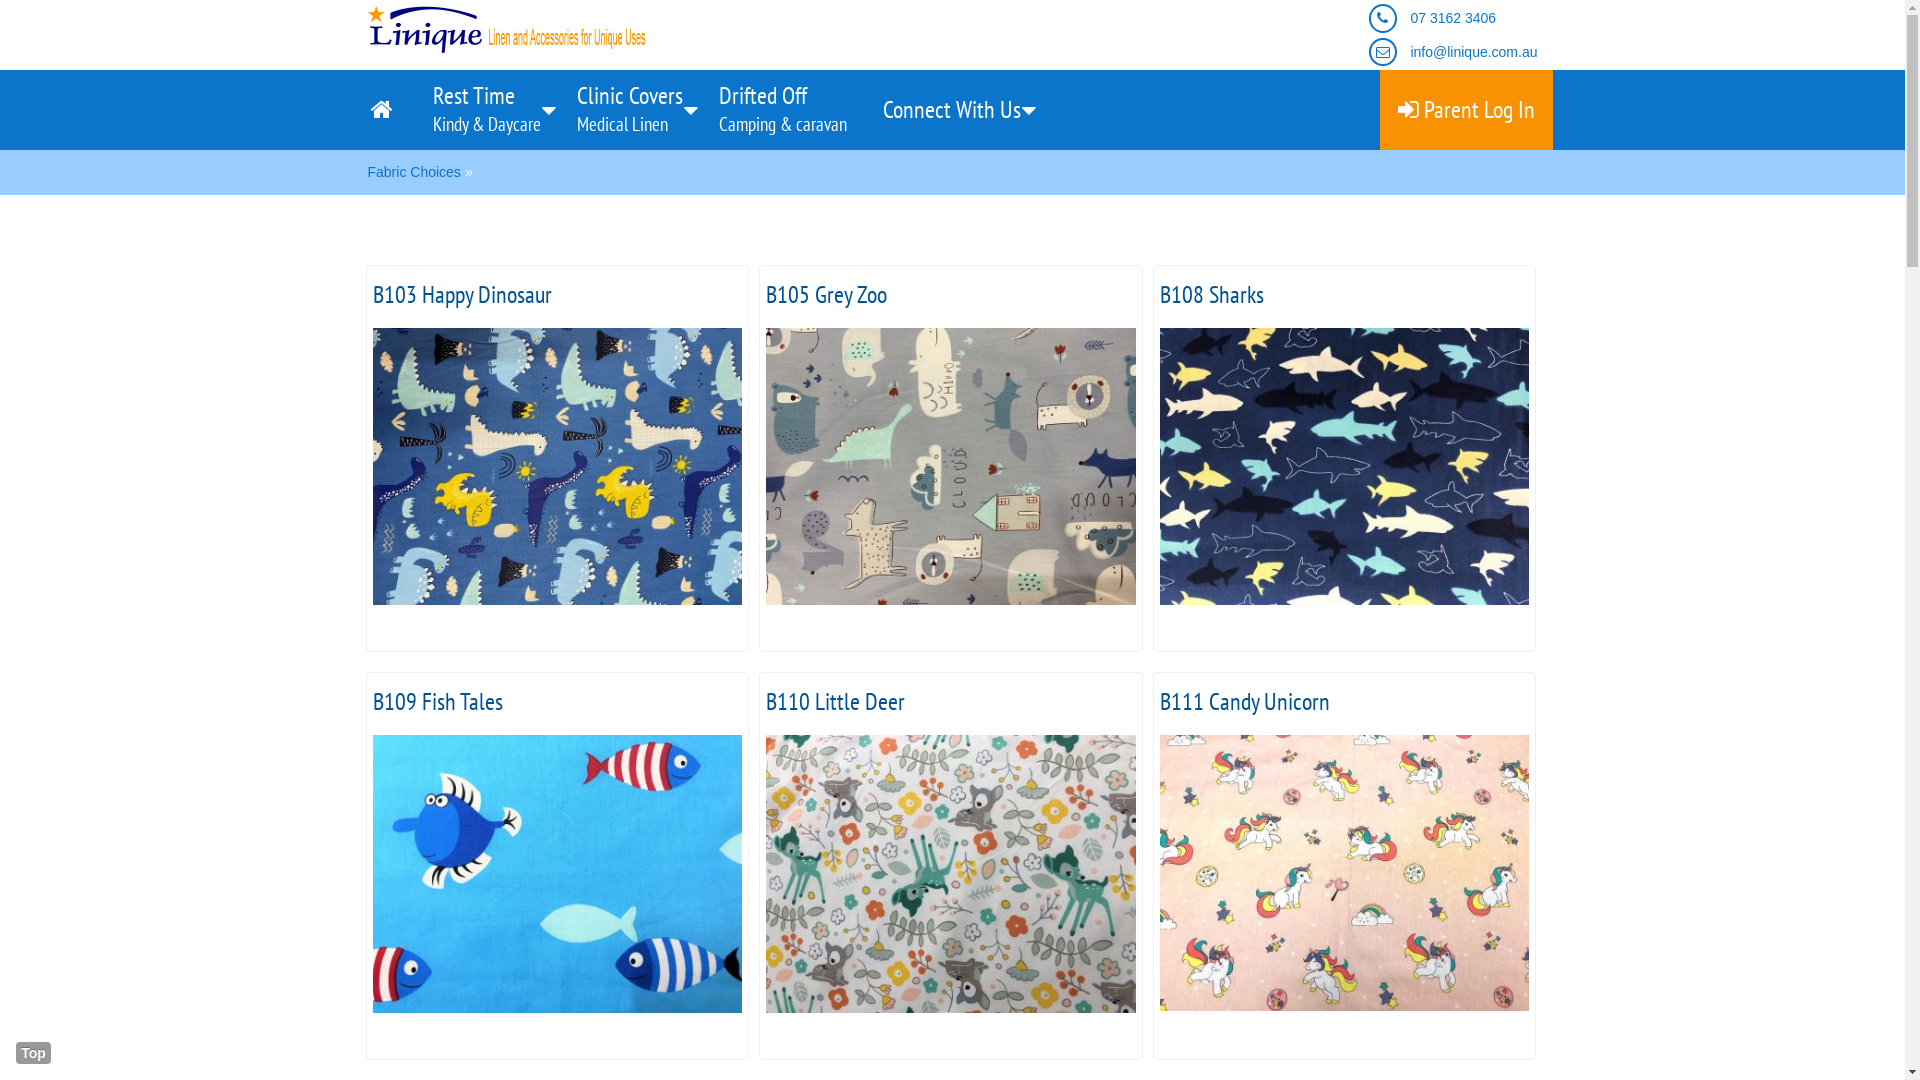 This screenshot has height=1080, width=1920. Describe the element at coordinates (414, 172) in the screenshot. I see `Fabric Choices` at that location.